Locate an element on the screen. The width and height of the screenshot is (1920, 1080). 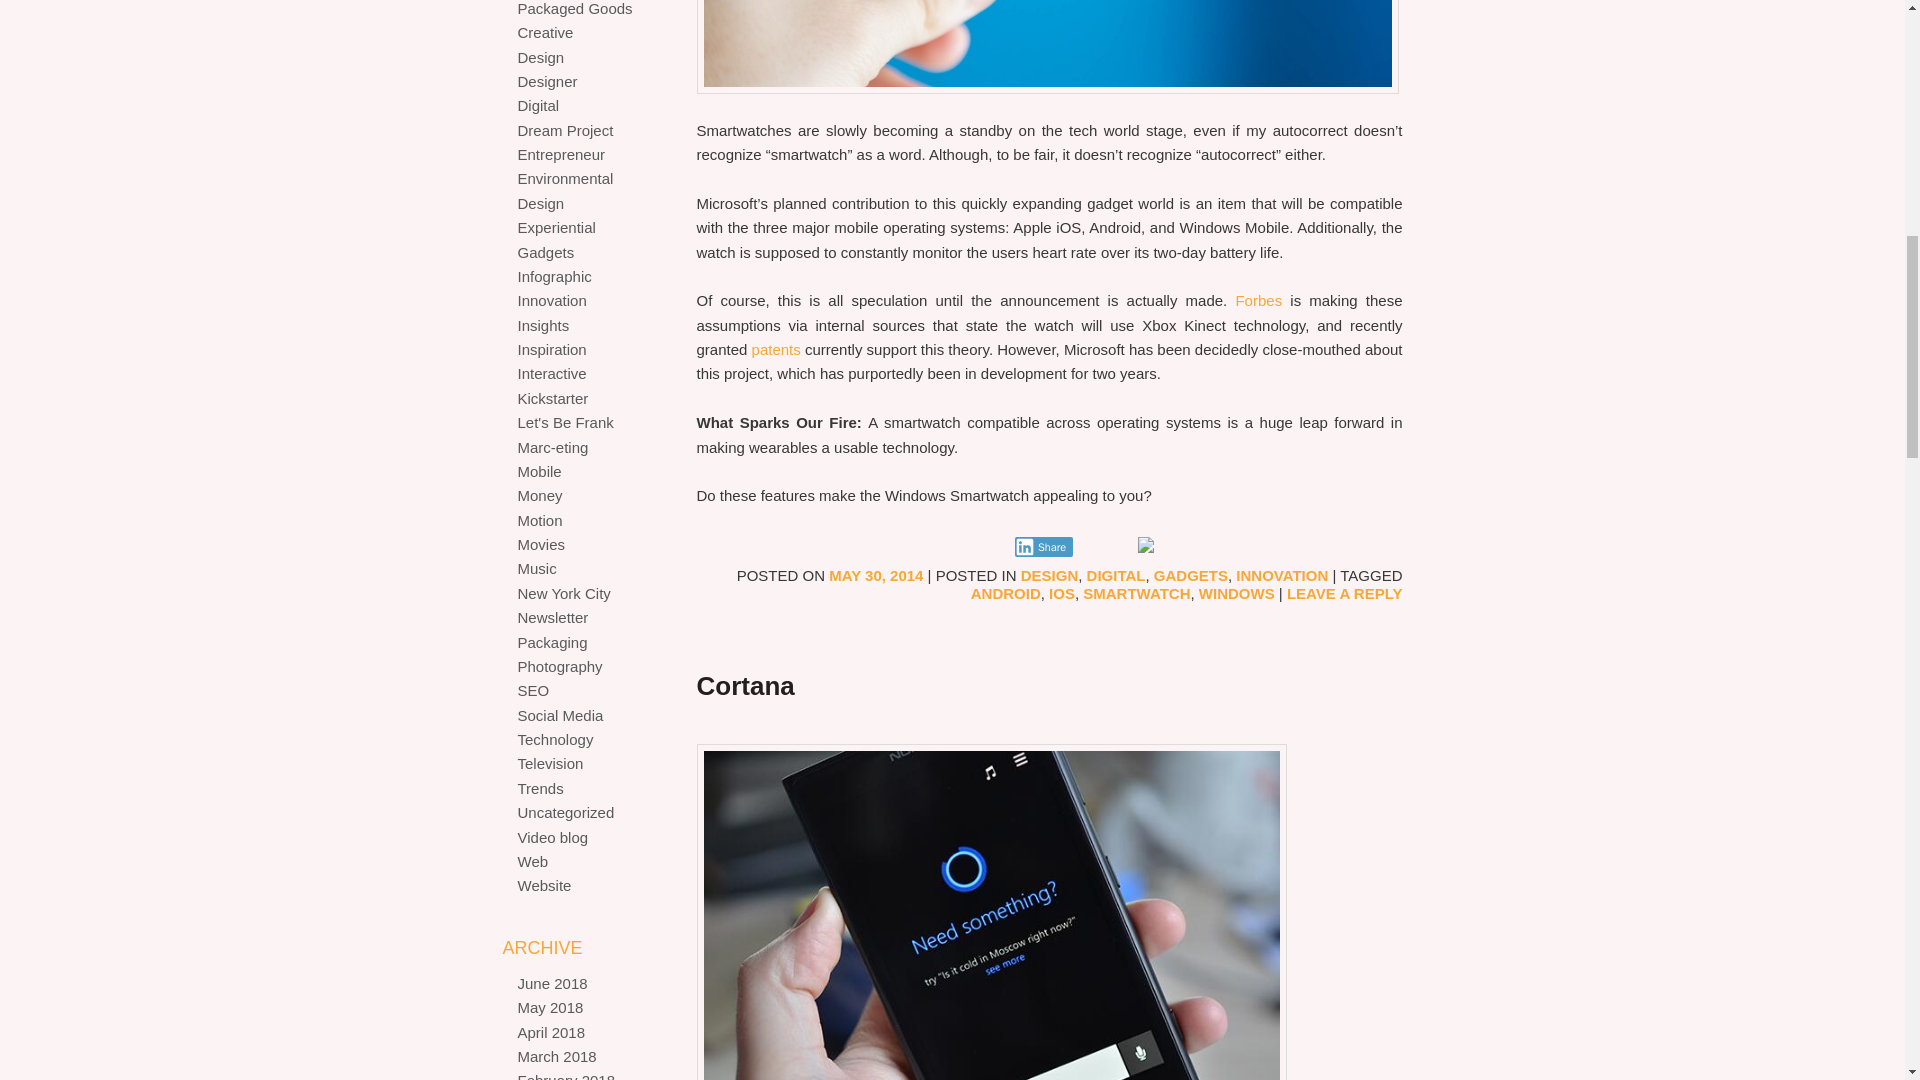
DIGITAL is located at coordinates (1116, 576).